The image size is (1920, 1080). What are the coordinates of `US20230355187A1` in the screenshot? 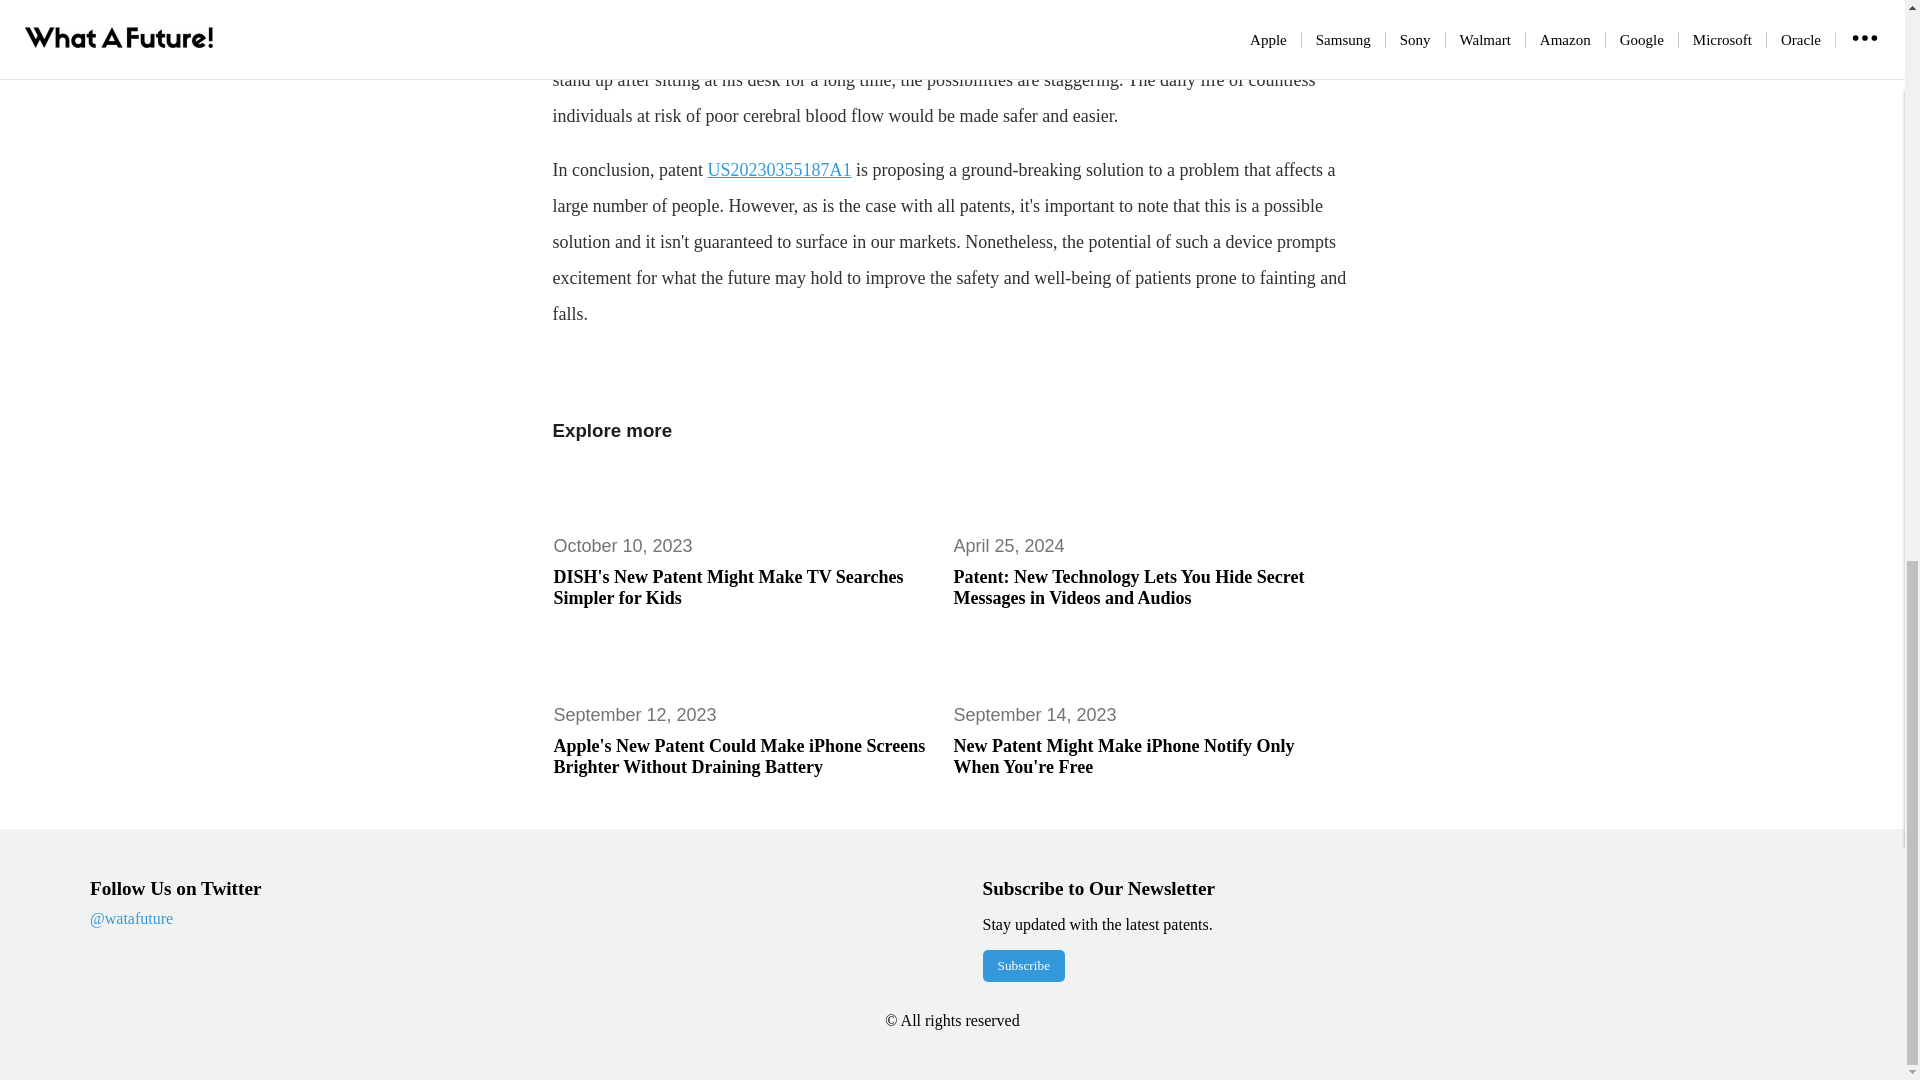 It's located at (778, 170).